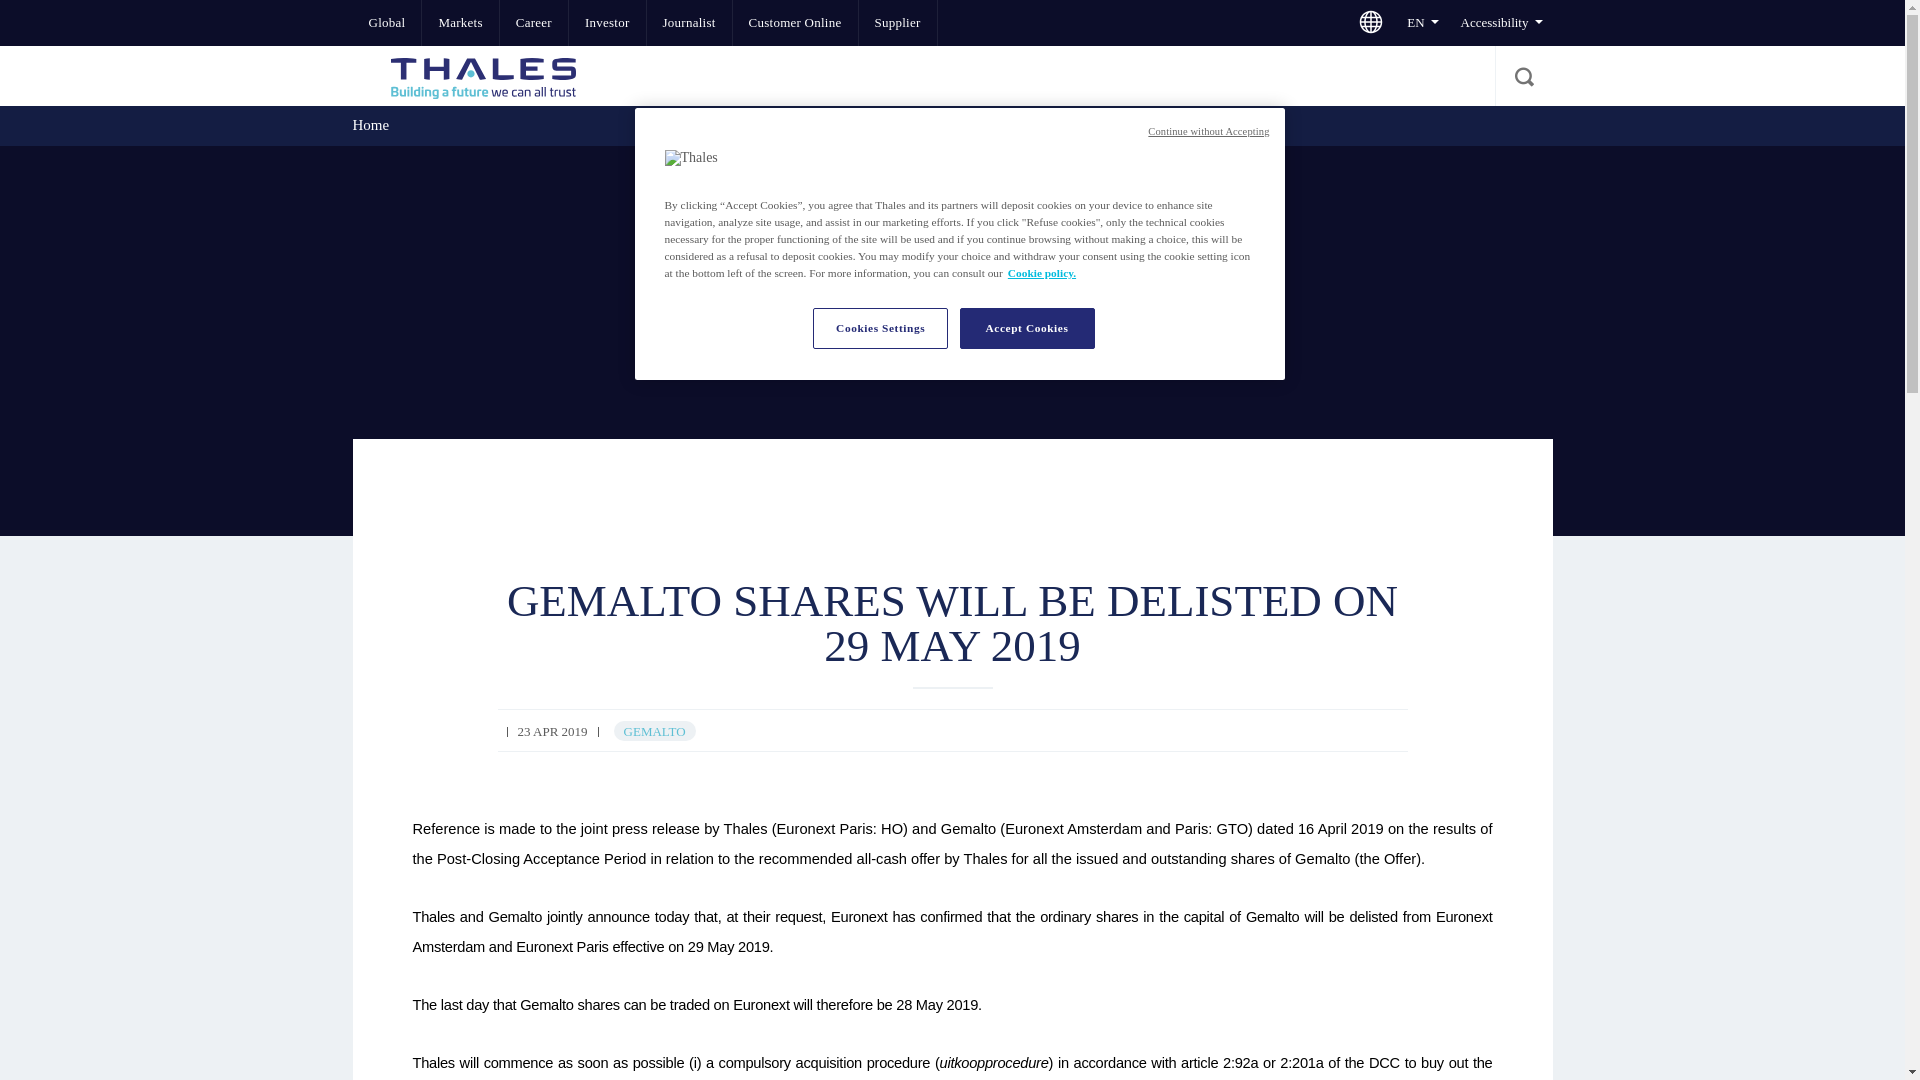 This screenshot has height=1080, width=1920. Describe the element at coordinates (460, 23) in the screenshot. I see `Markets` at that location.